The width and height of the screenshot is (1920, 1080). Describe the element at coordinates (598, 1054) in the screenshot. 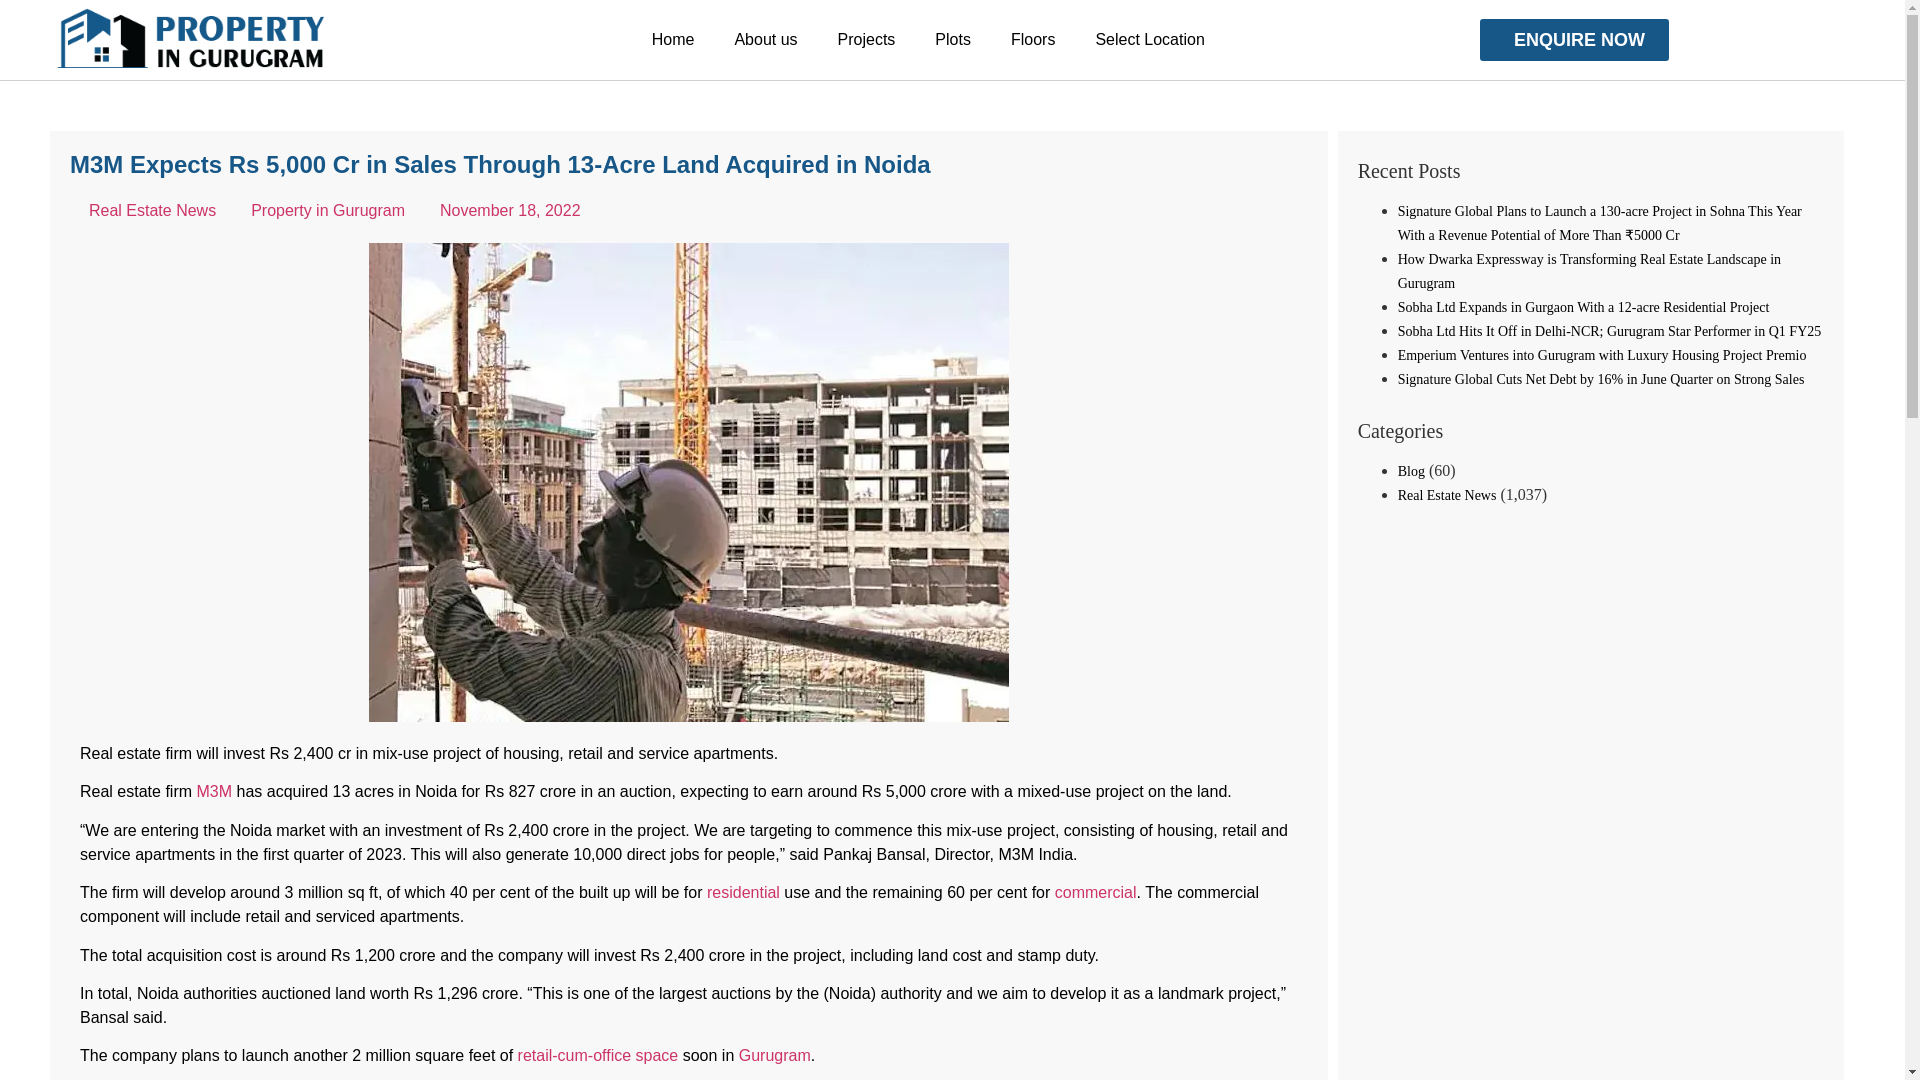

I see `retail-cum-office space` at that location.